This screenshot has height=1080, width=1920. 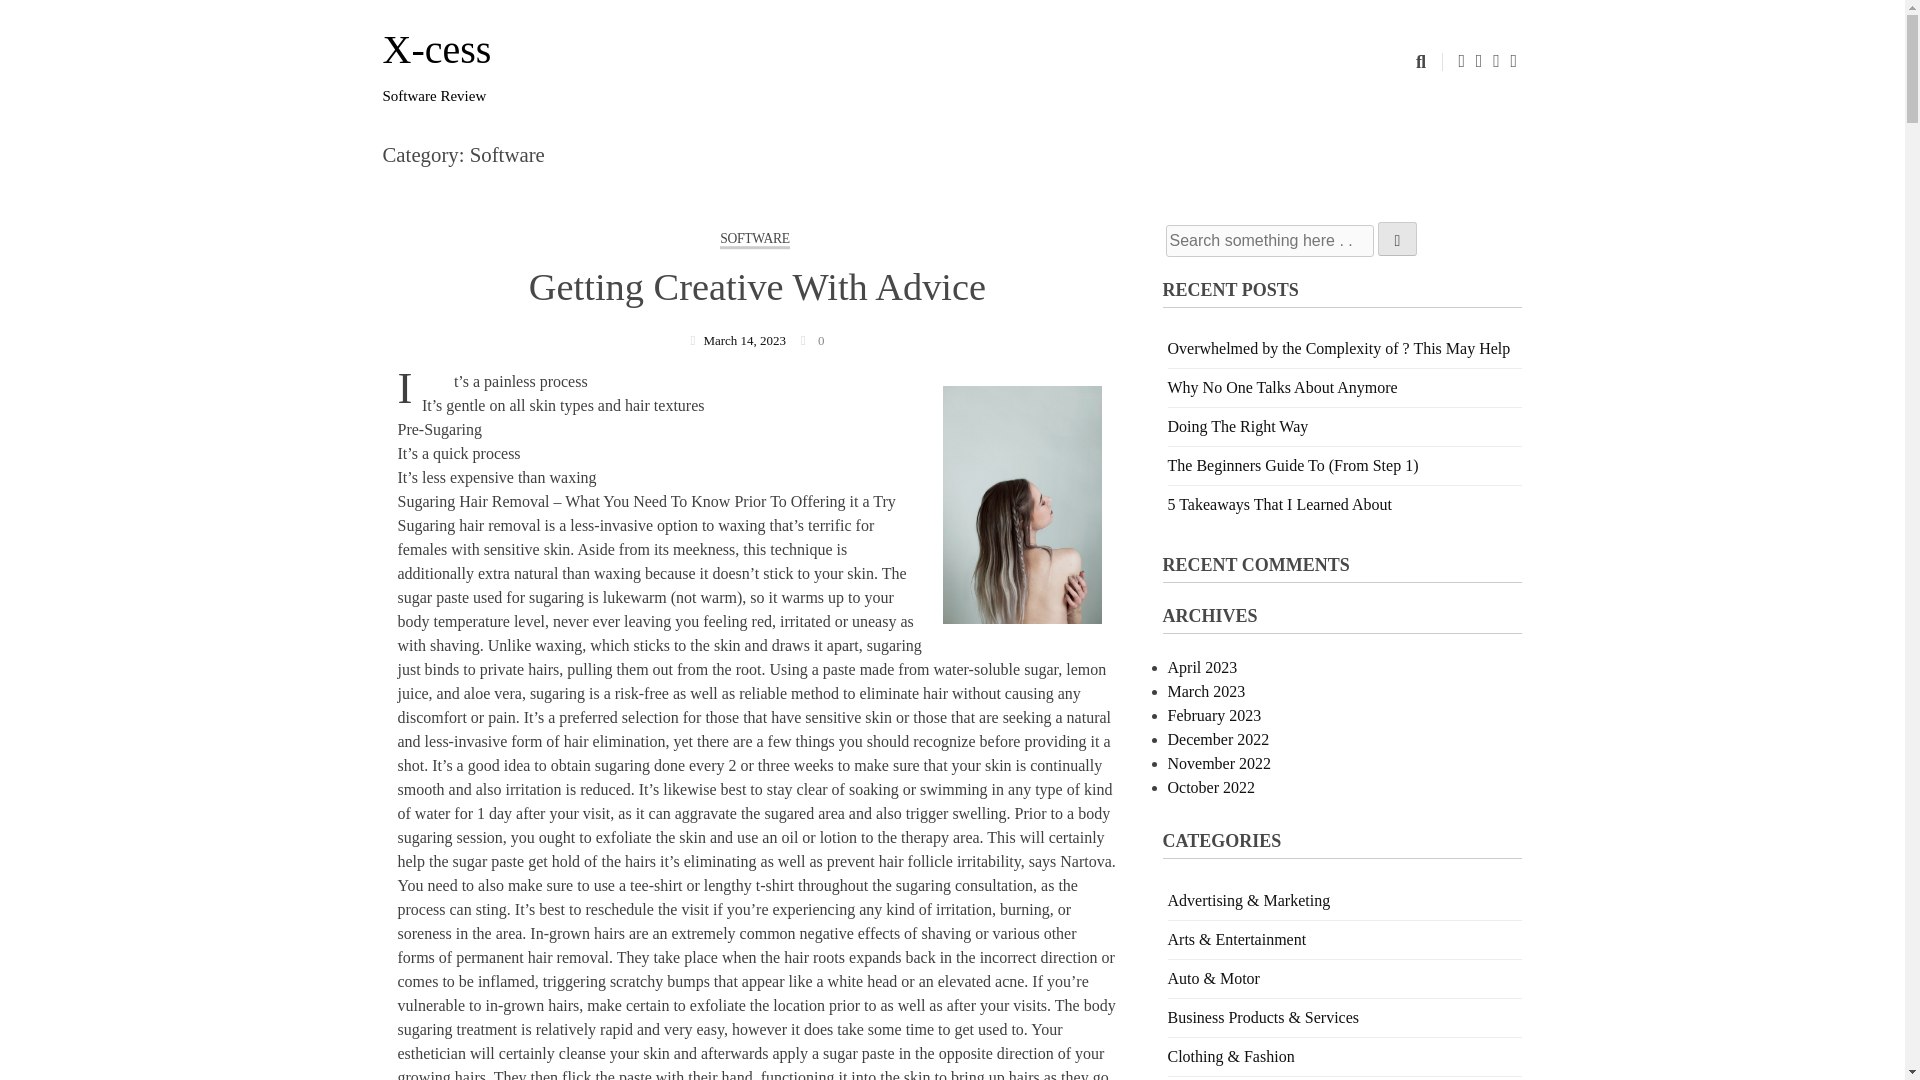 I want to click on February 2023, so click(x=1214, y=715).